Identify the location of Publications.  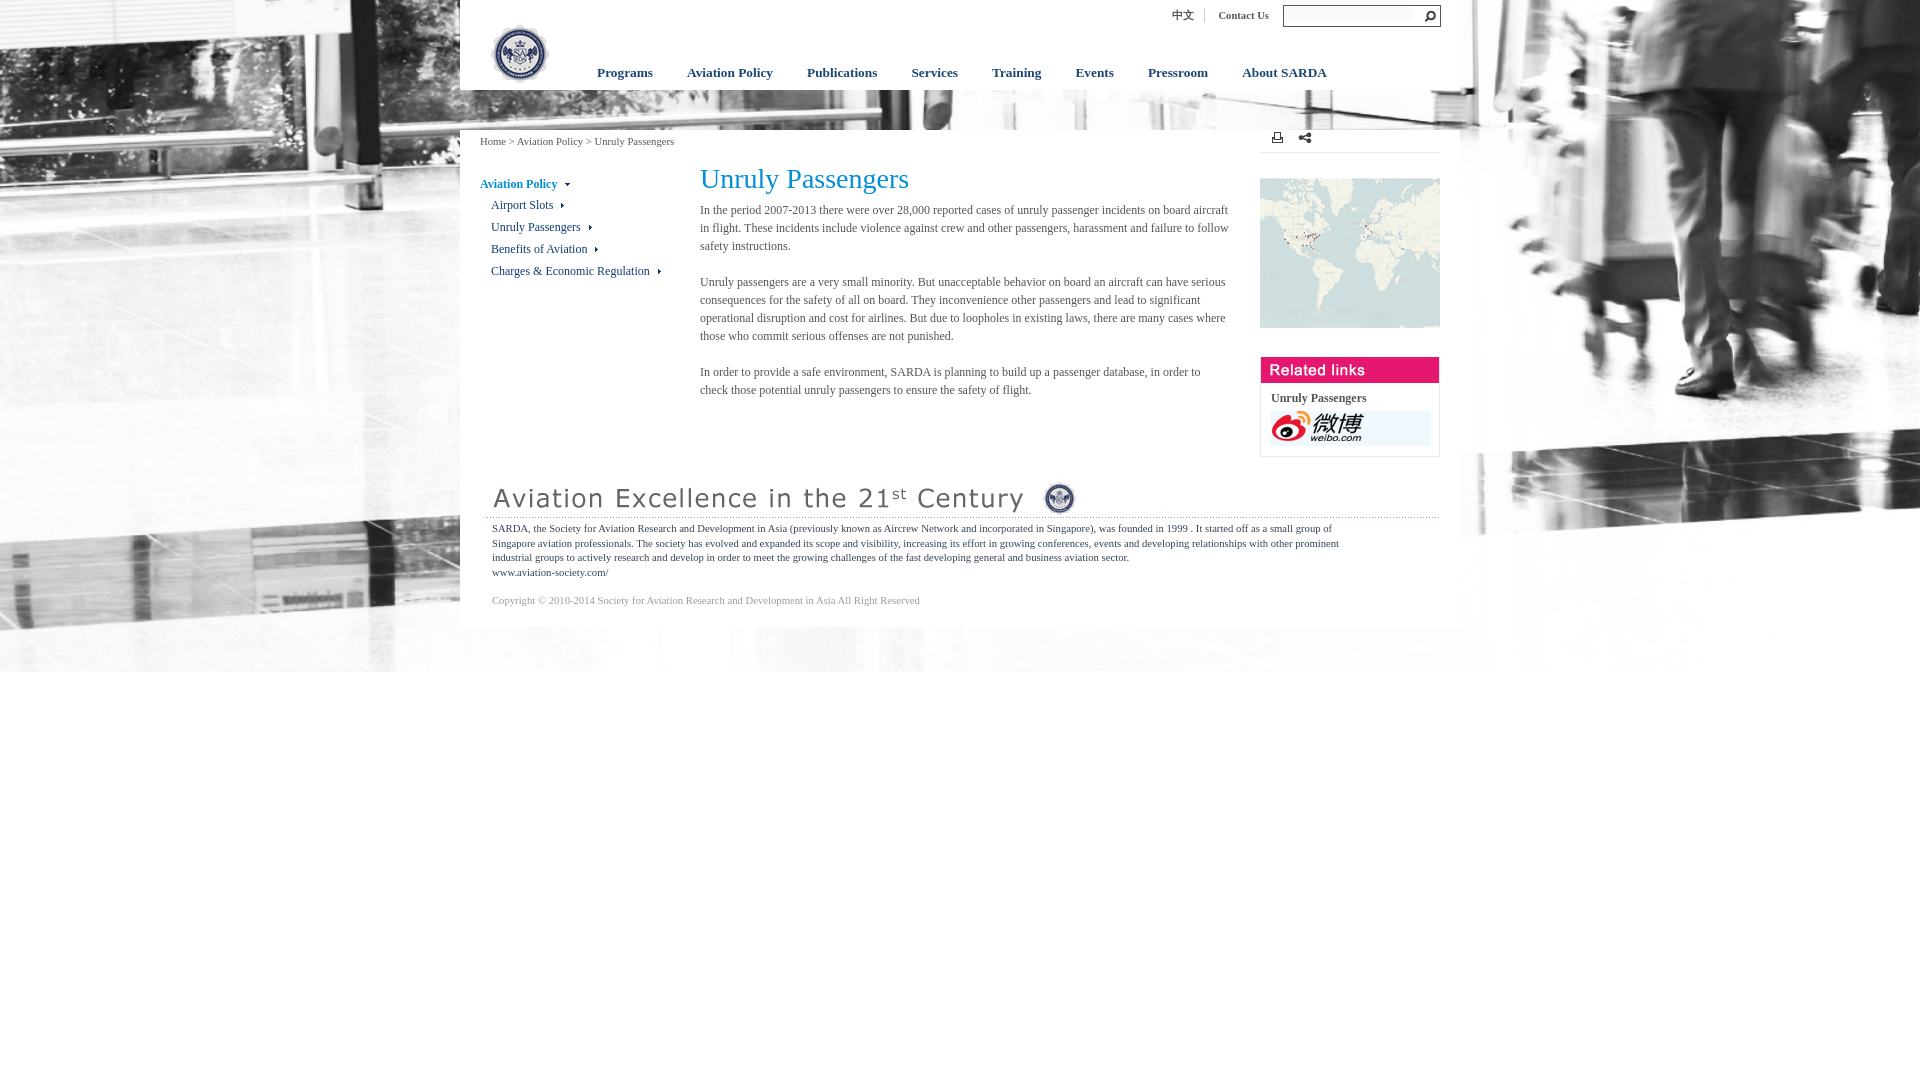
(842, 85).